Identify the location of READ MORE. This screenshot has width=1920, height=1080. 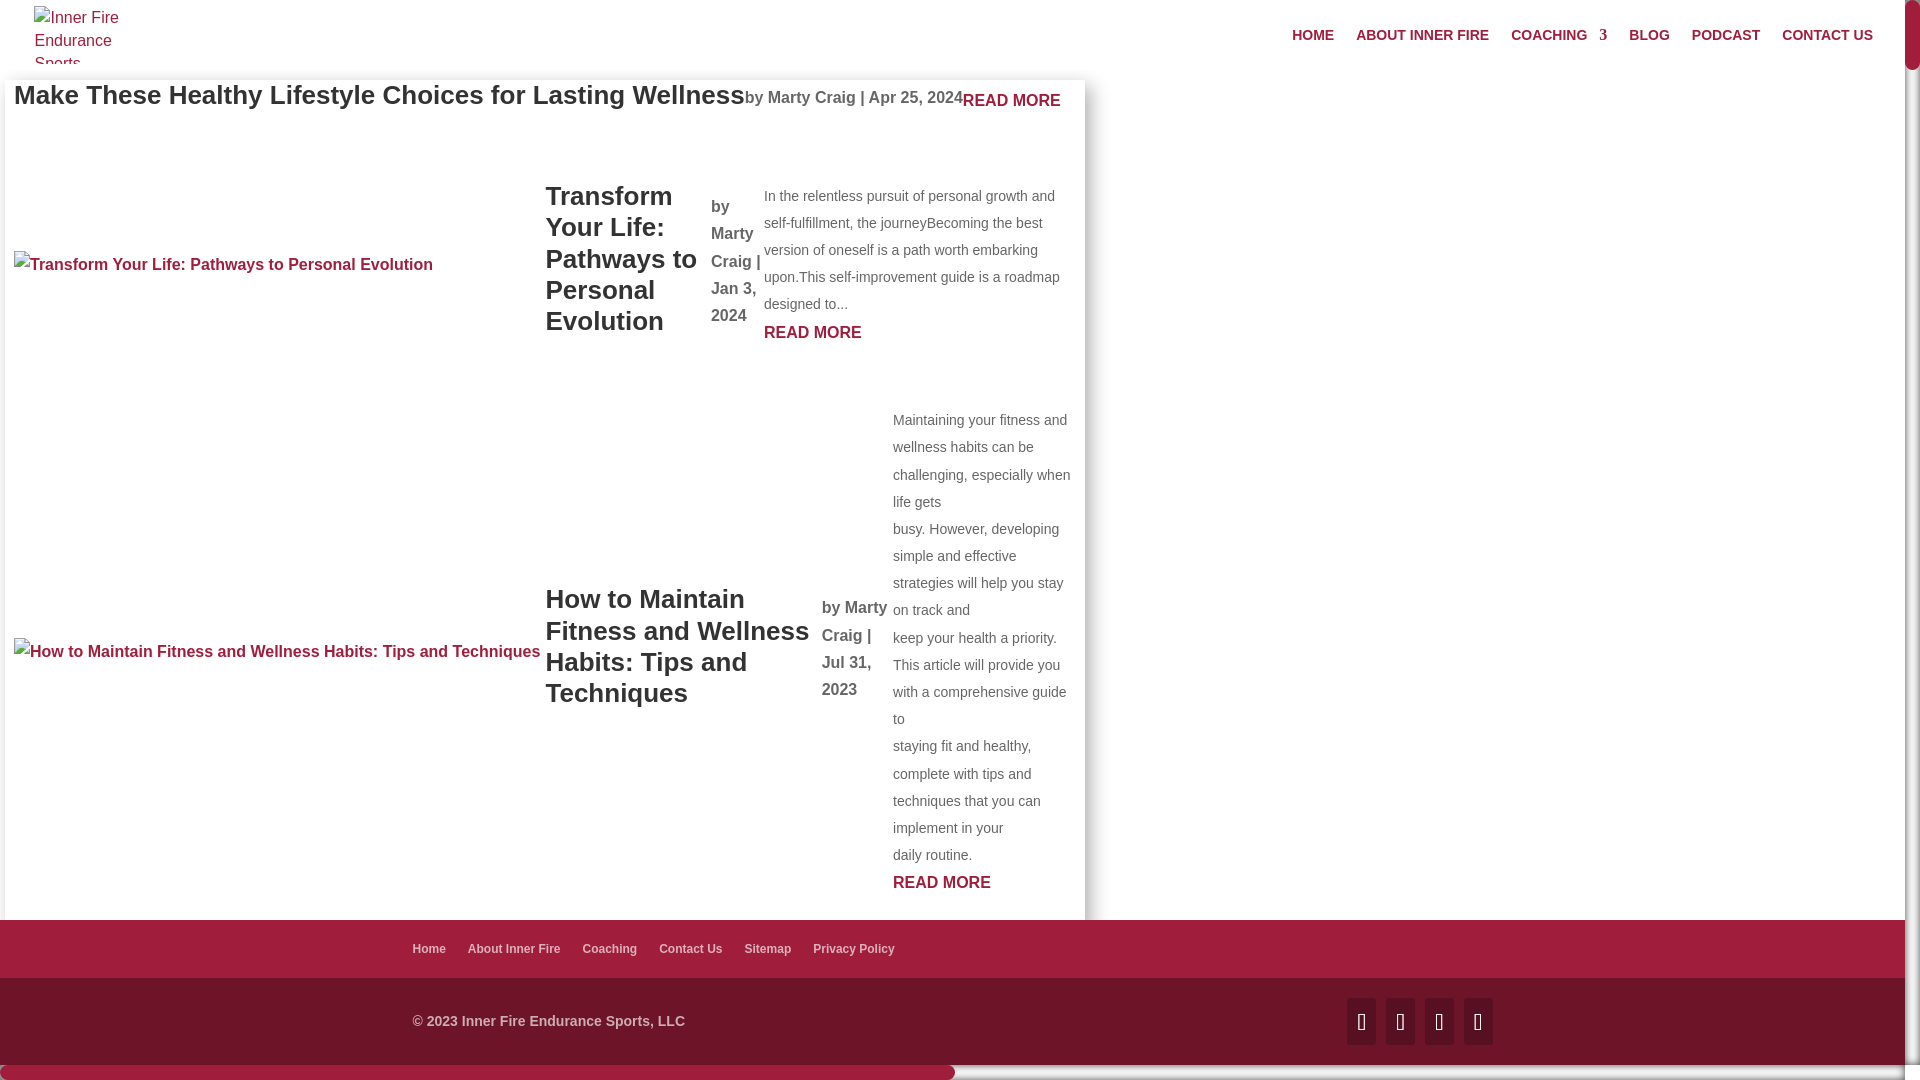
(1012, 100).